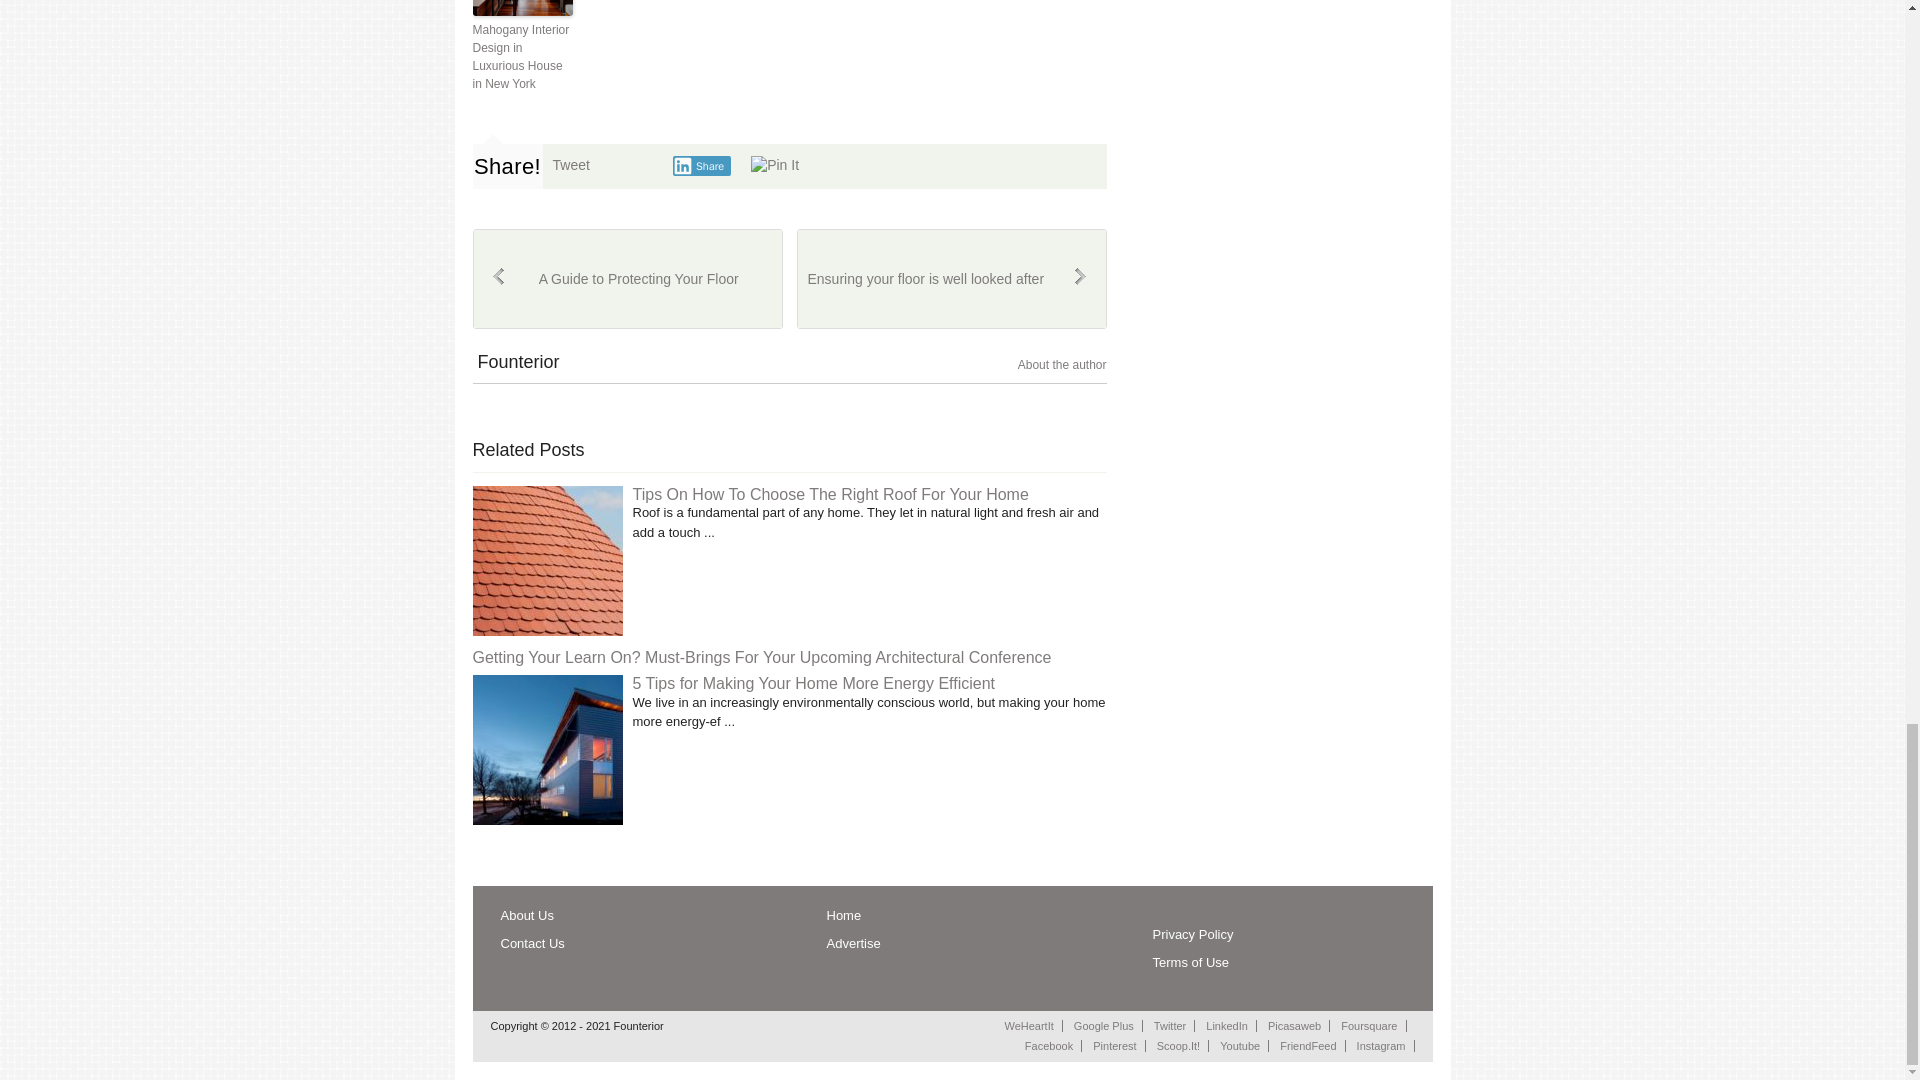 Image resolution: width=1920 pixels, height=1080 pixels. I want to click on Pin It, so click(774, 166).